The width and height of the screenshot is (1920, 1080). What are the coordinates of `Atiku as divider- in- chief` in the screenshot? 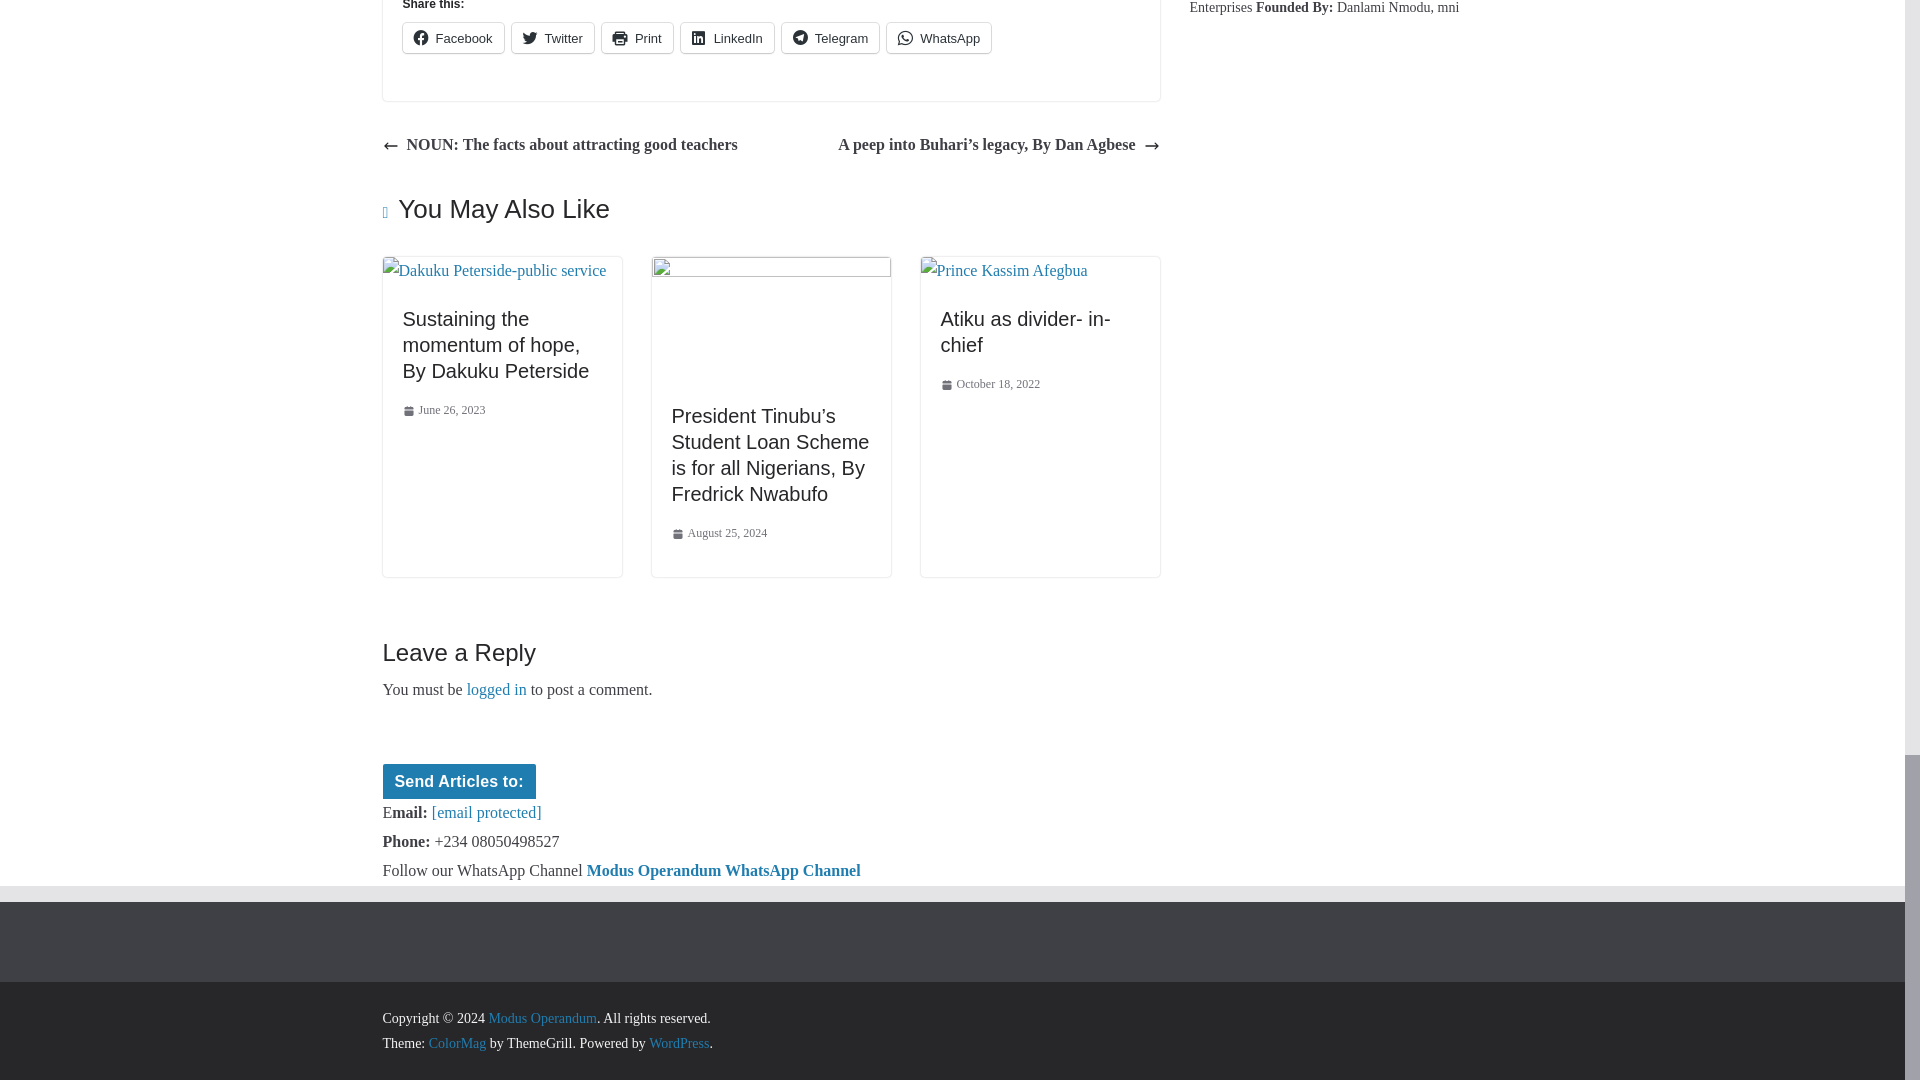 It's located at (1024, 332).